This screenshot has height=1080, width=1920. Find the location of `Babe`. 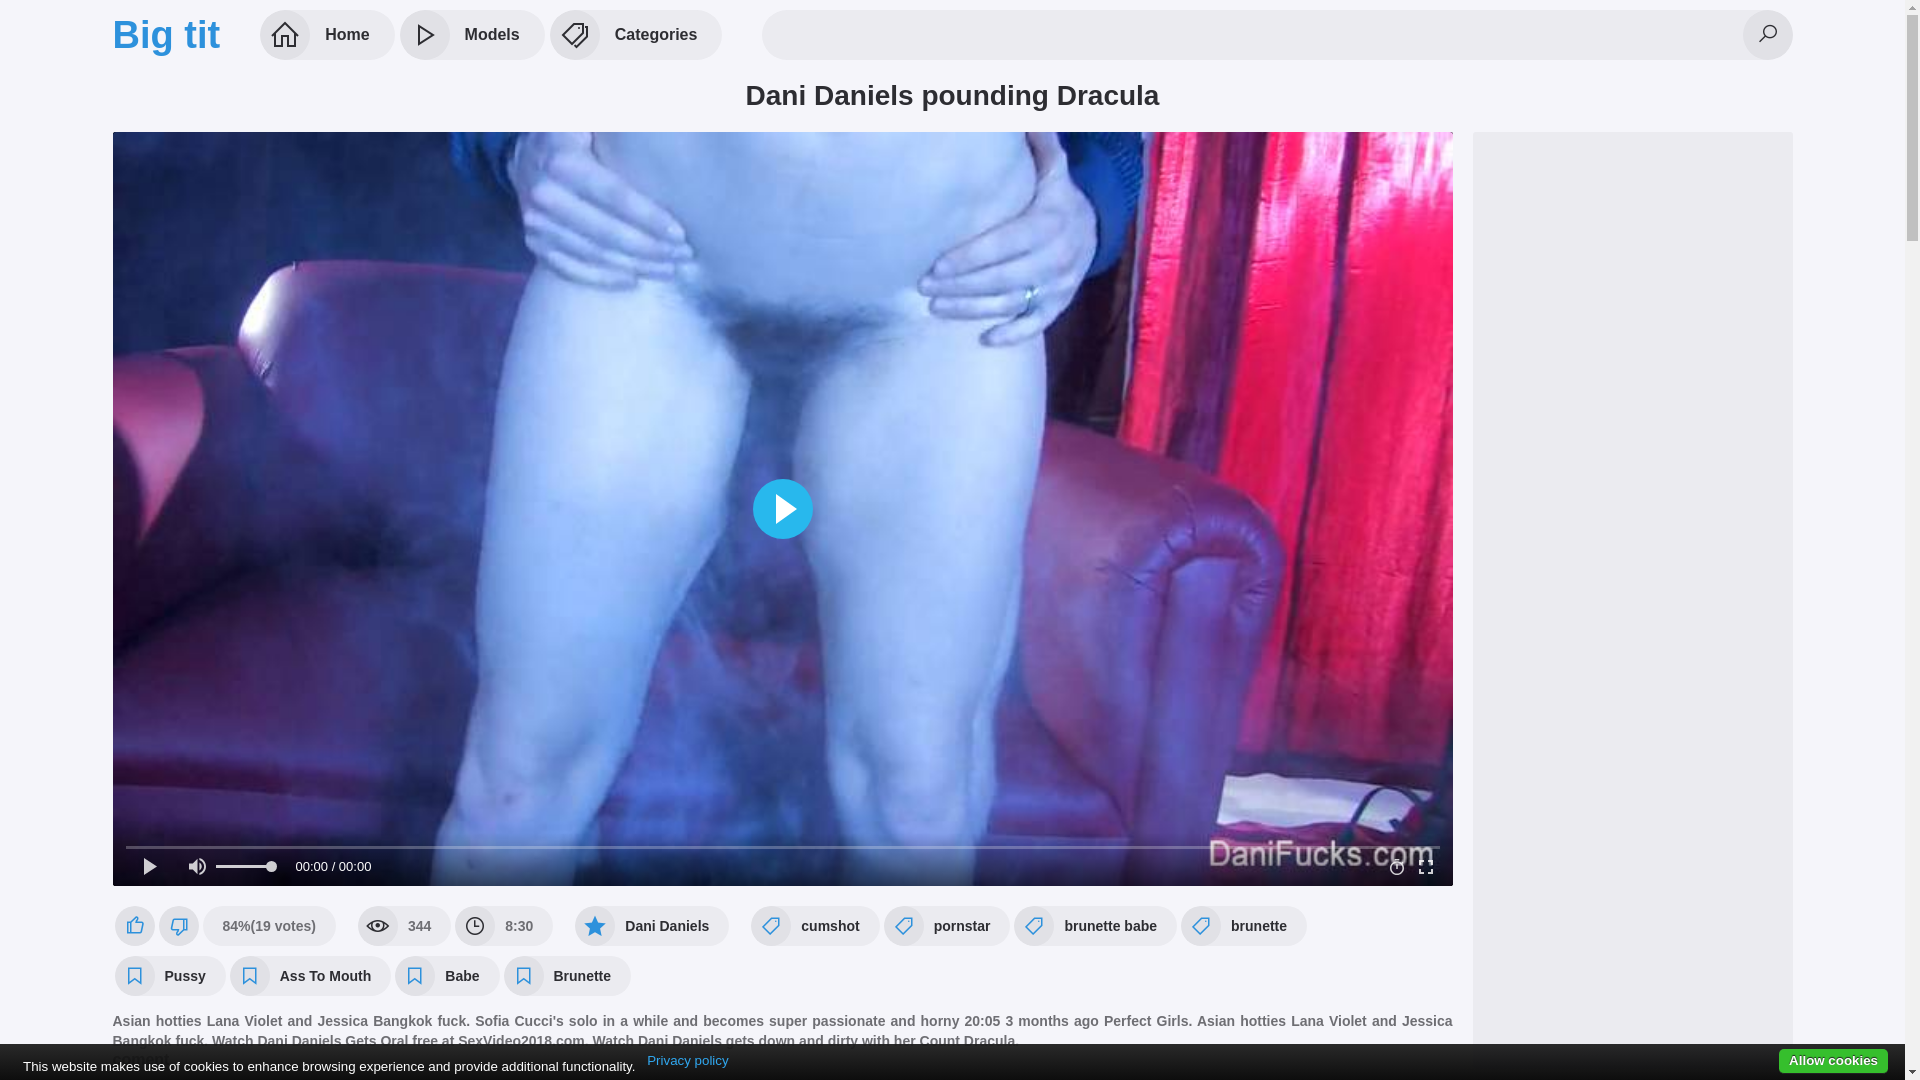

Babe is located at coordinates (447, 976).